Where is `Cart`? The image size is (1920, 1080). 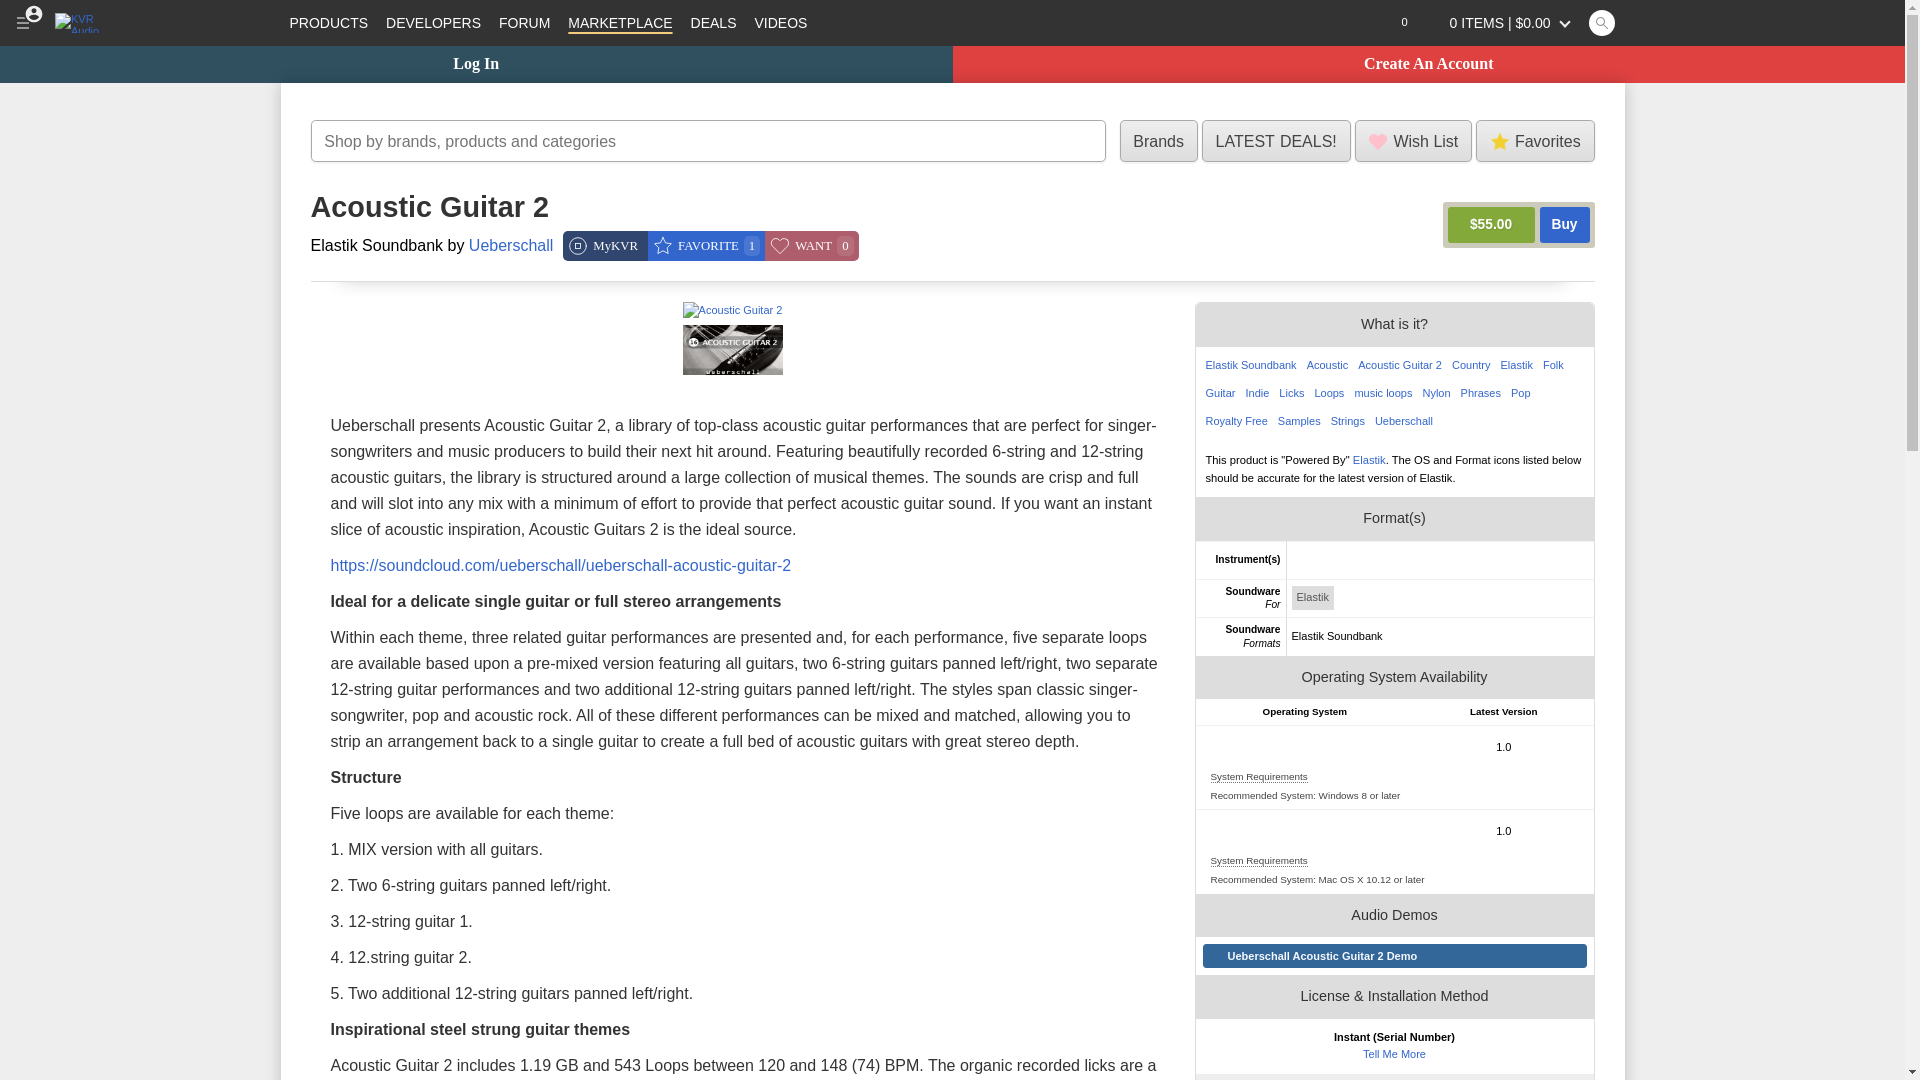 Cart is located at coordinates (1500, 22).